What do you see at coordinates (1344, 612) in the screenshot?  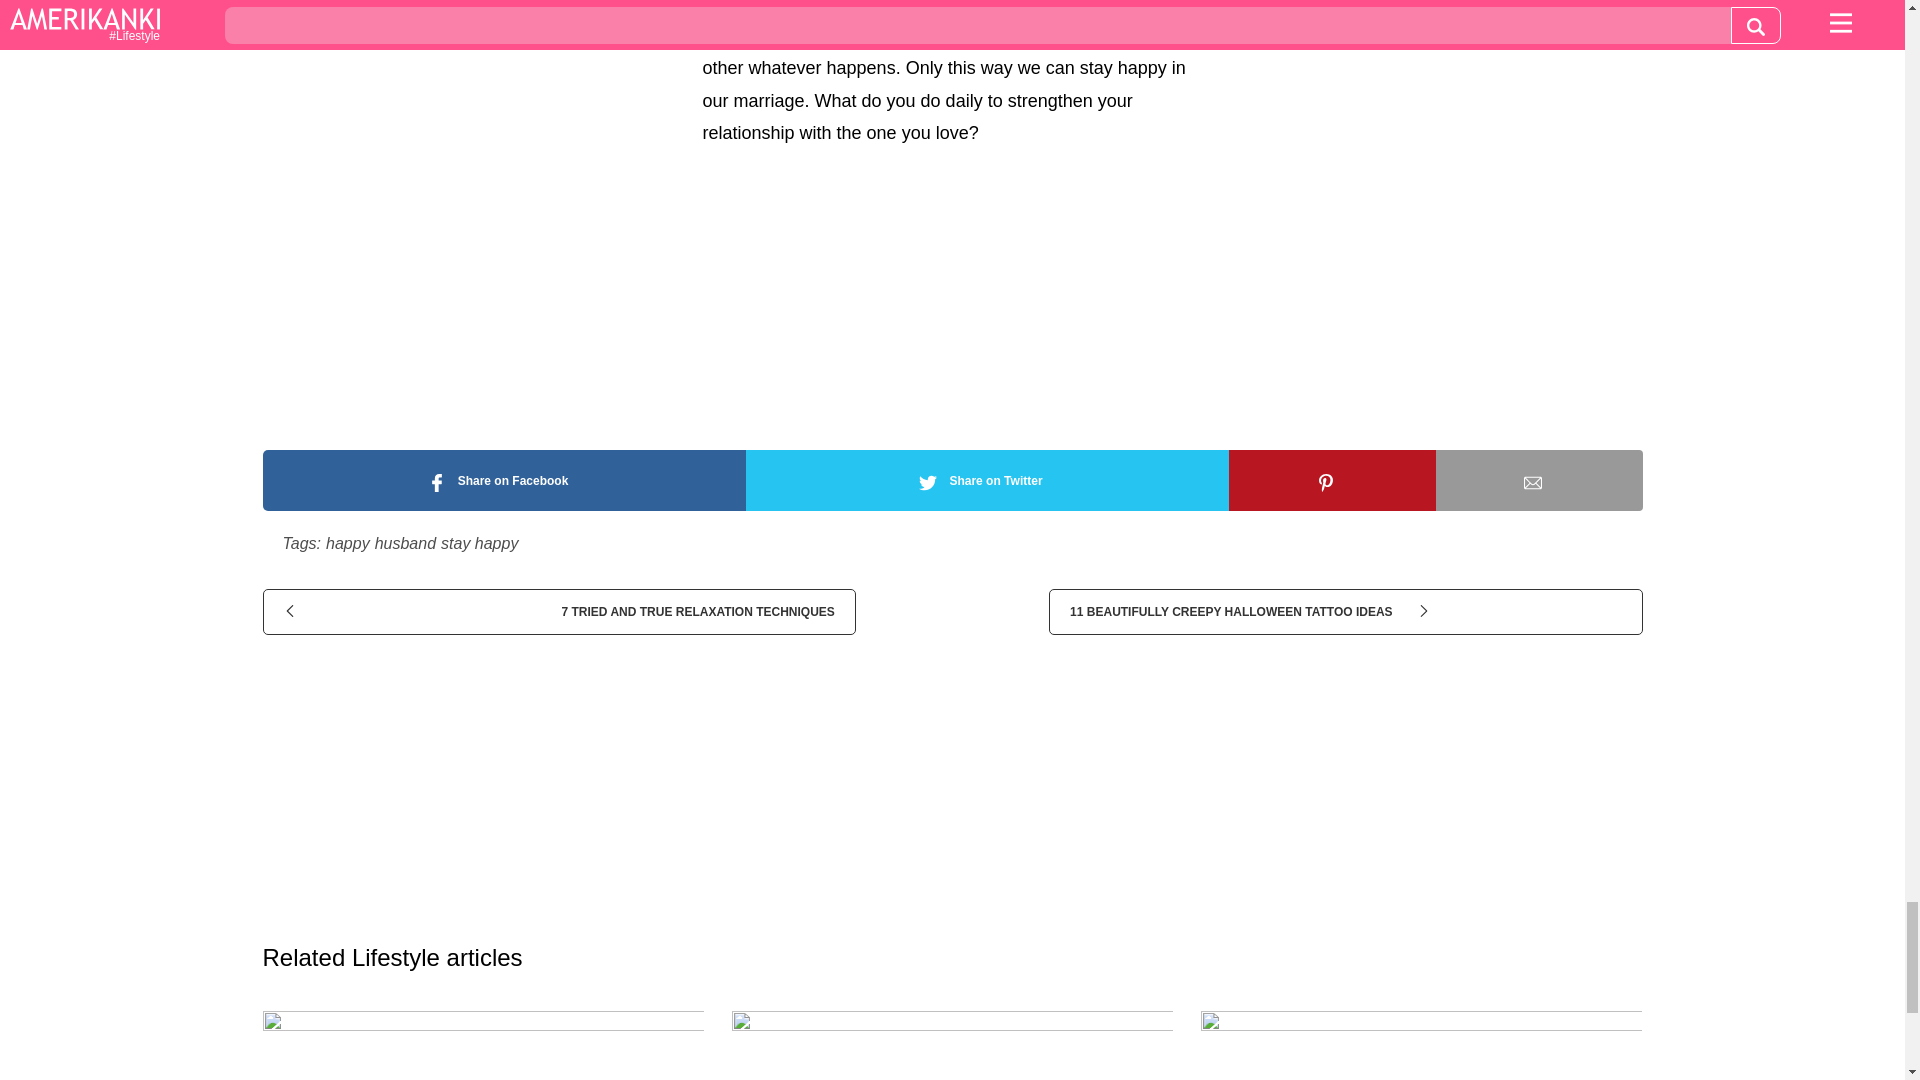 I see `11 Beautifully Creepy Halloween Tattoo Ideas` at bounding box center [1344, 612].